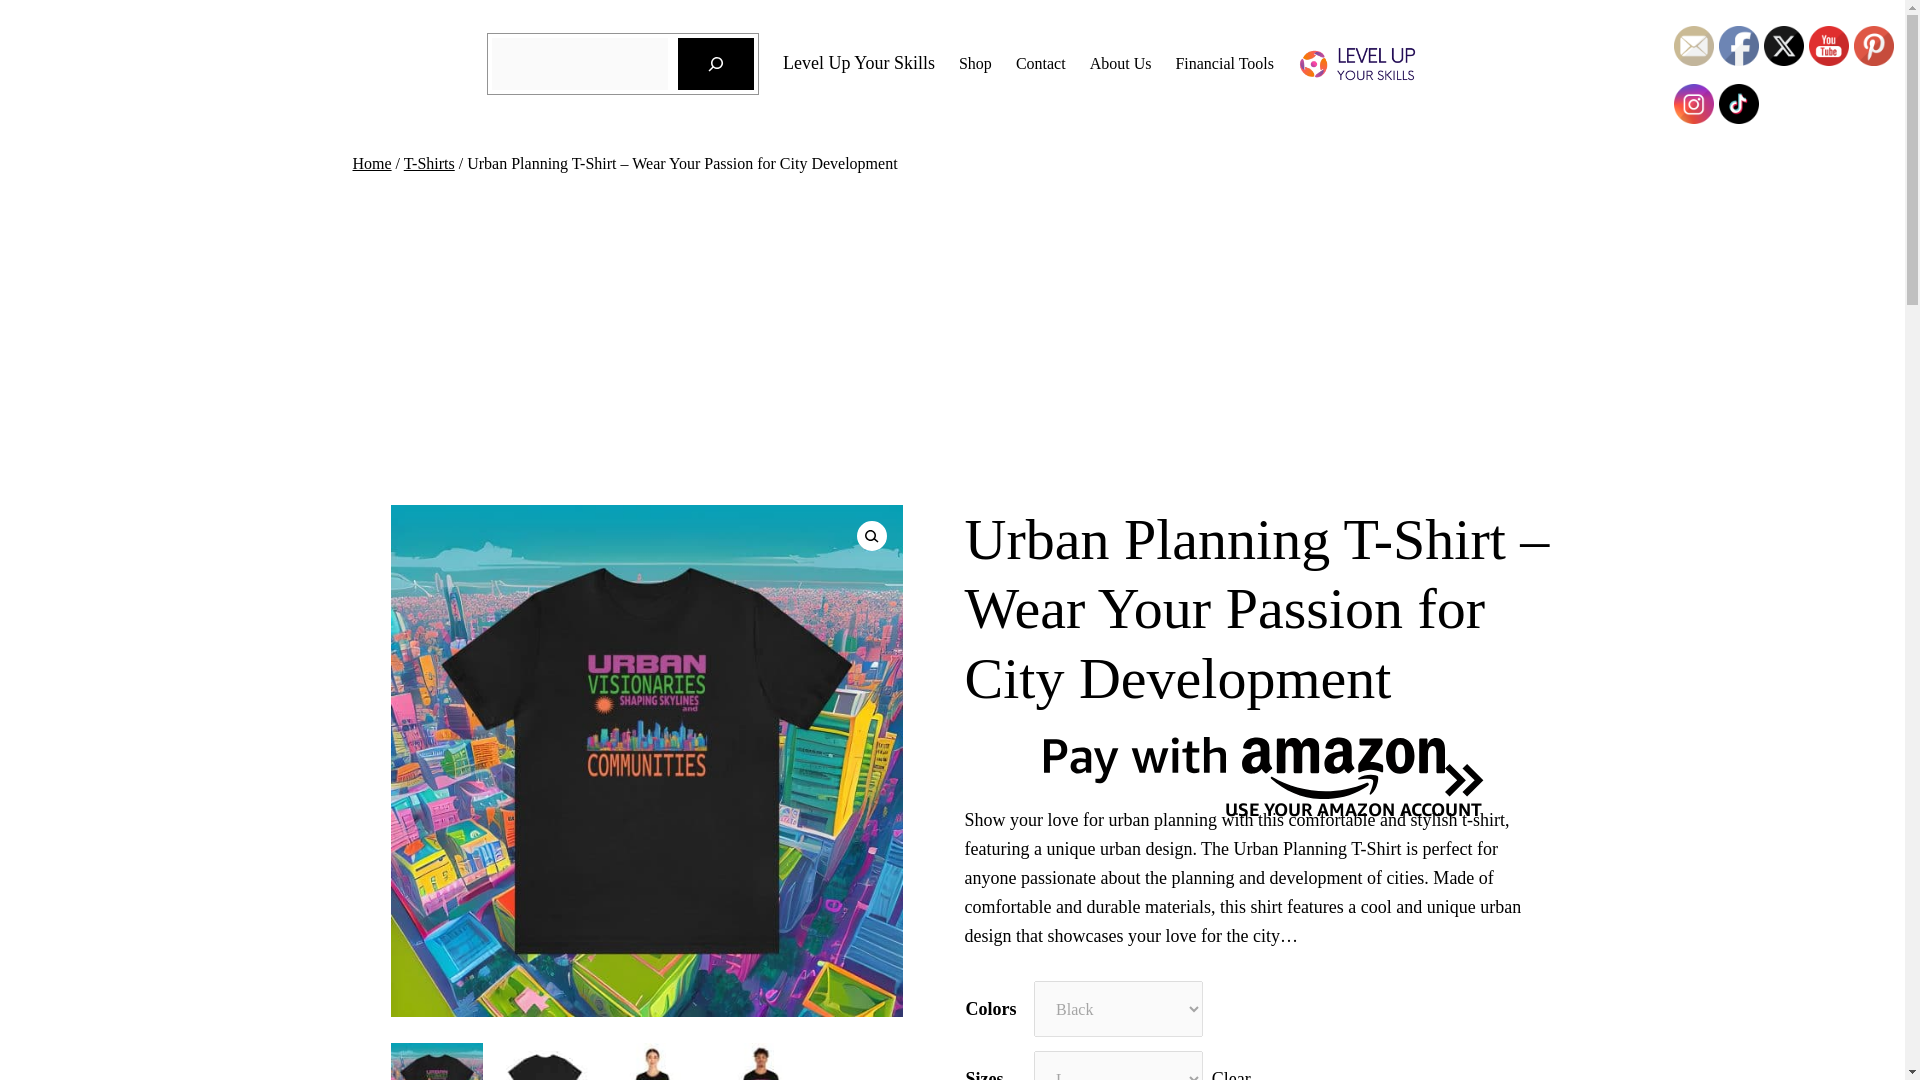  What do you see at coordinates (1040, 63) in the screenshot?
I see `Contact` at bounding box center [1040, 63].